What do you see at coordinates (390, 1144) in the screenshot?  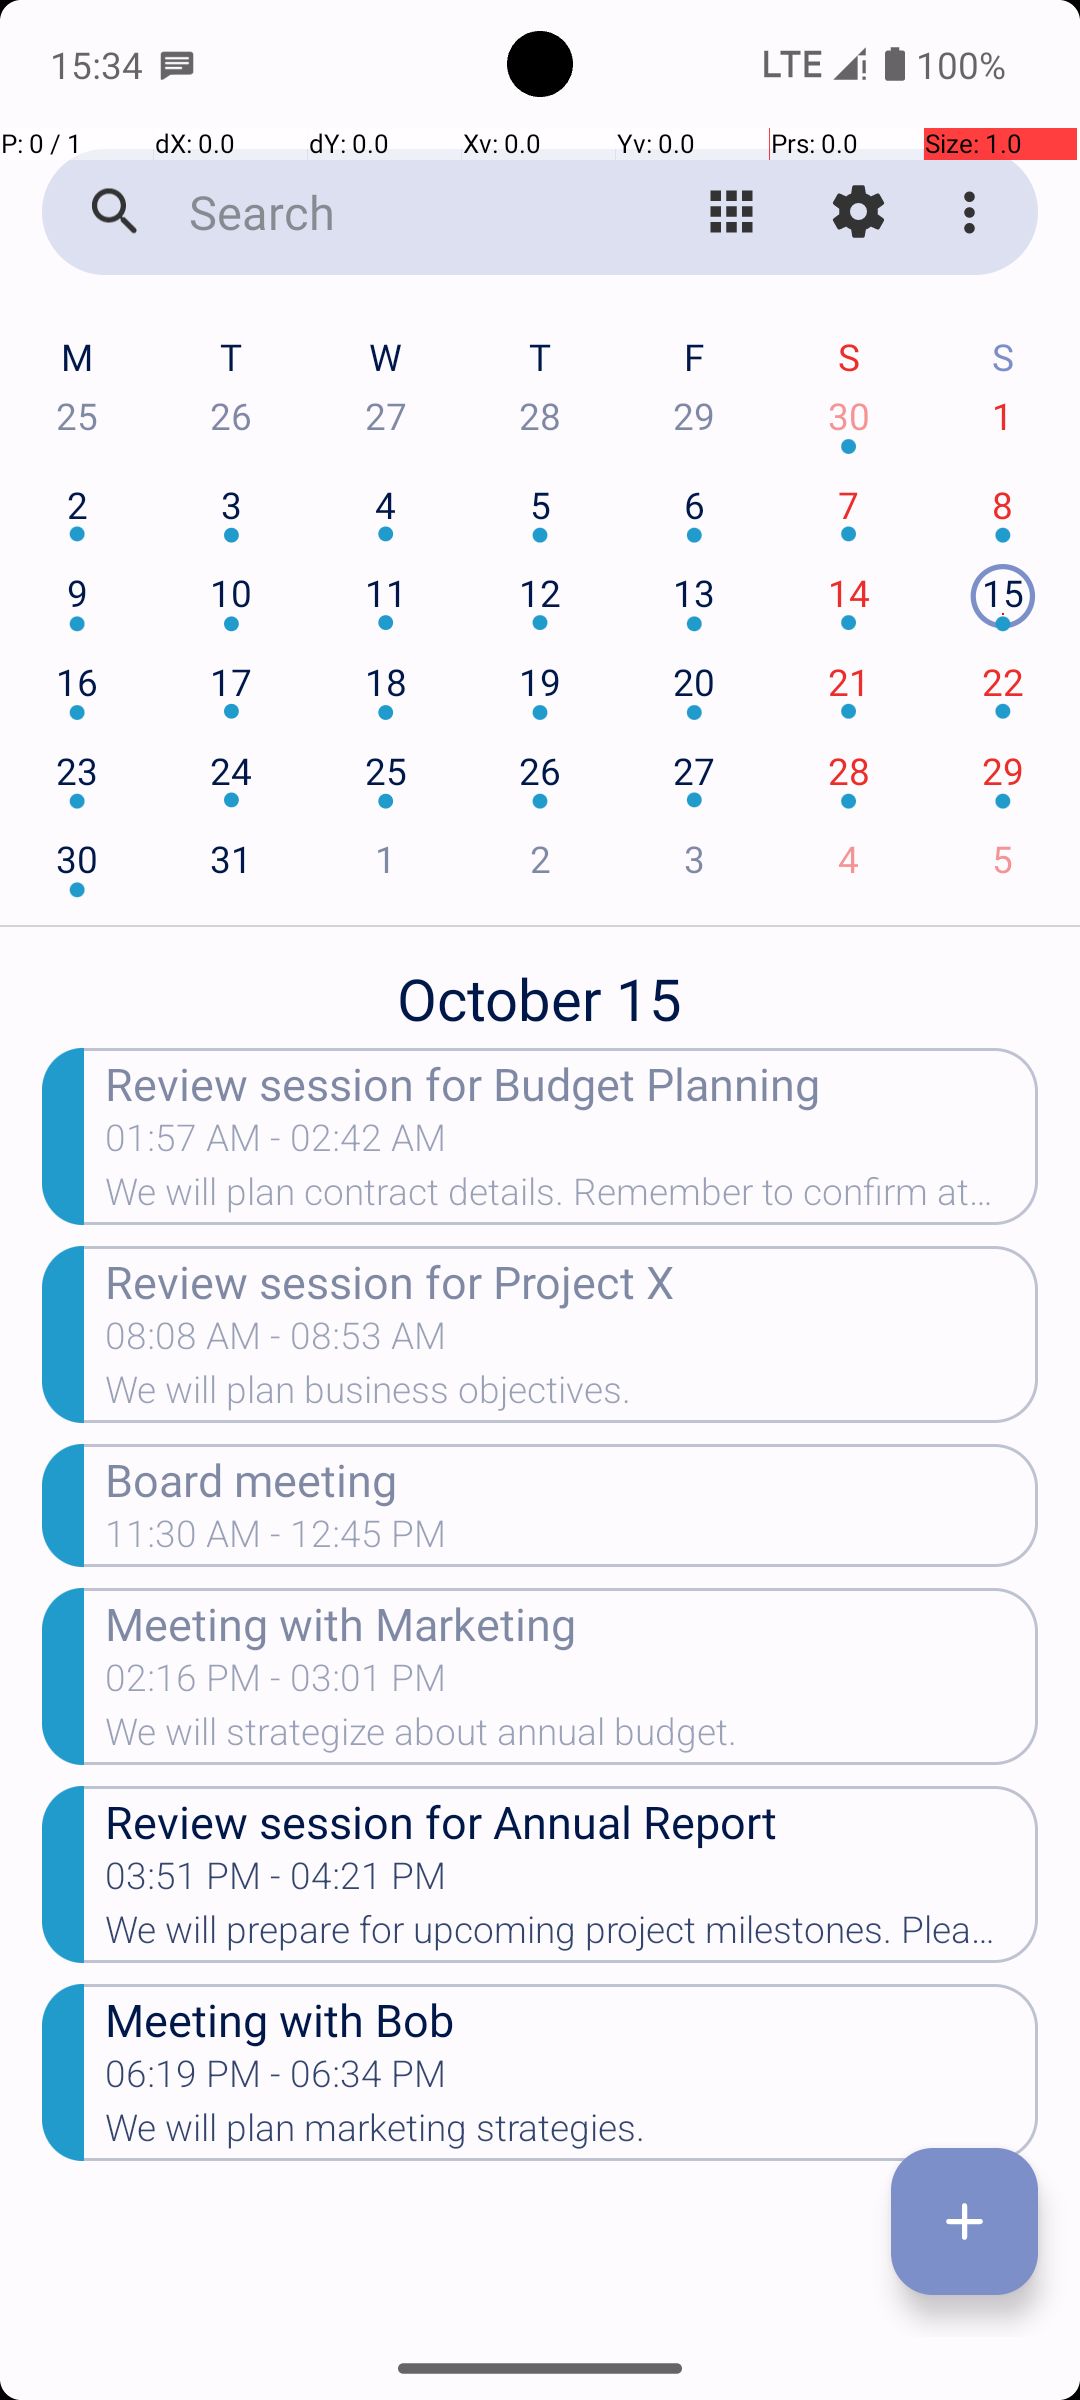 I see `01:57 AM - 02:42 AM` at bounding box center [390, 1144].